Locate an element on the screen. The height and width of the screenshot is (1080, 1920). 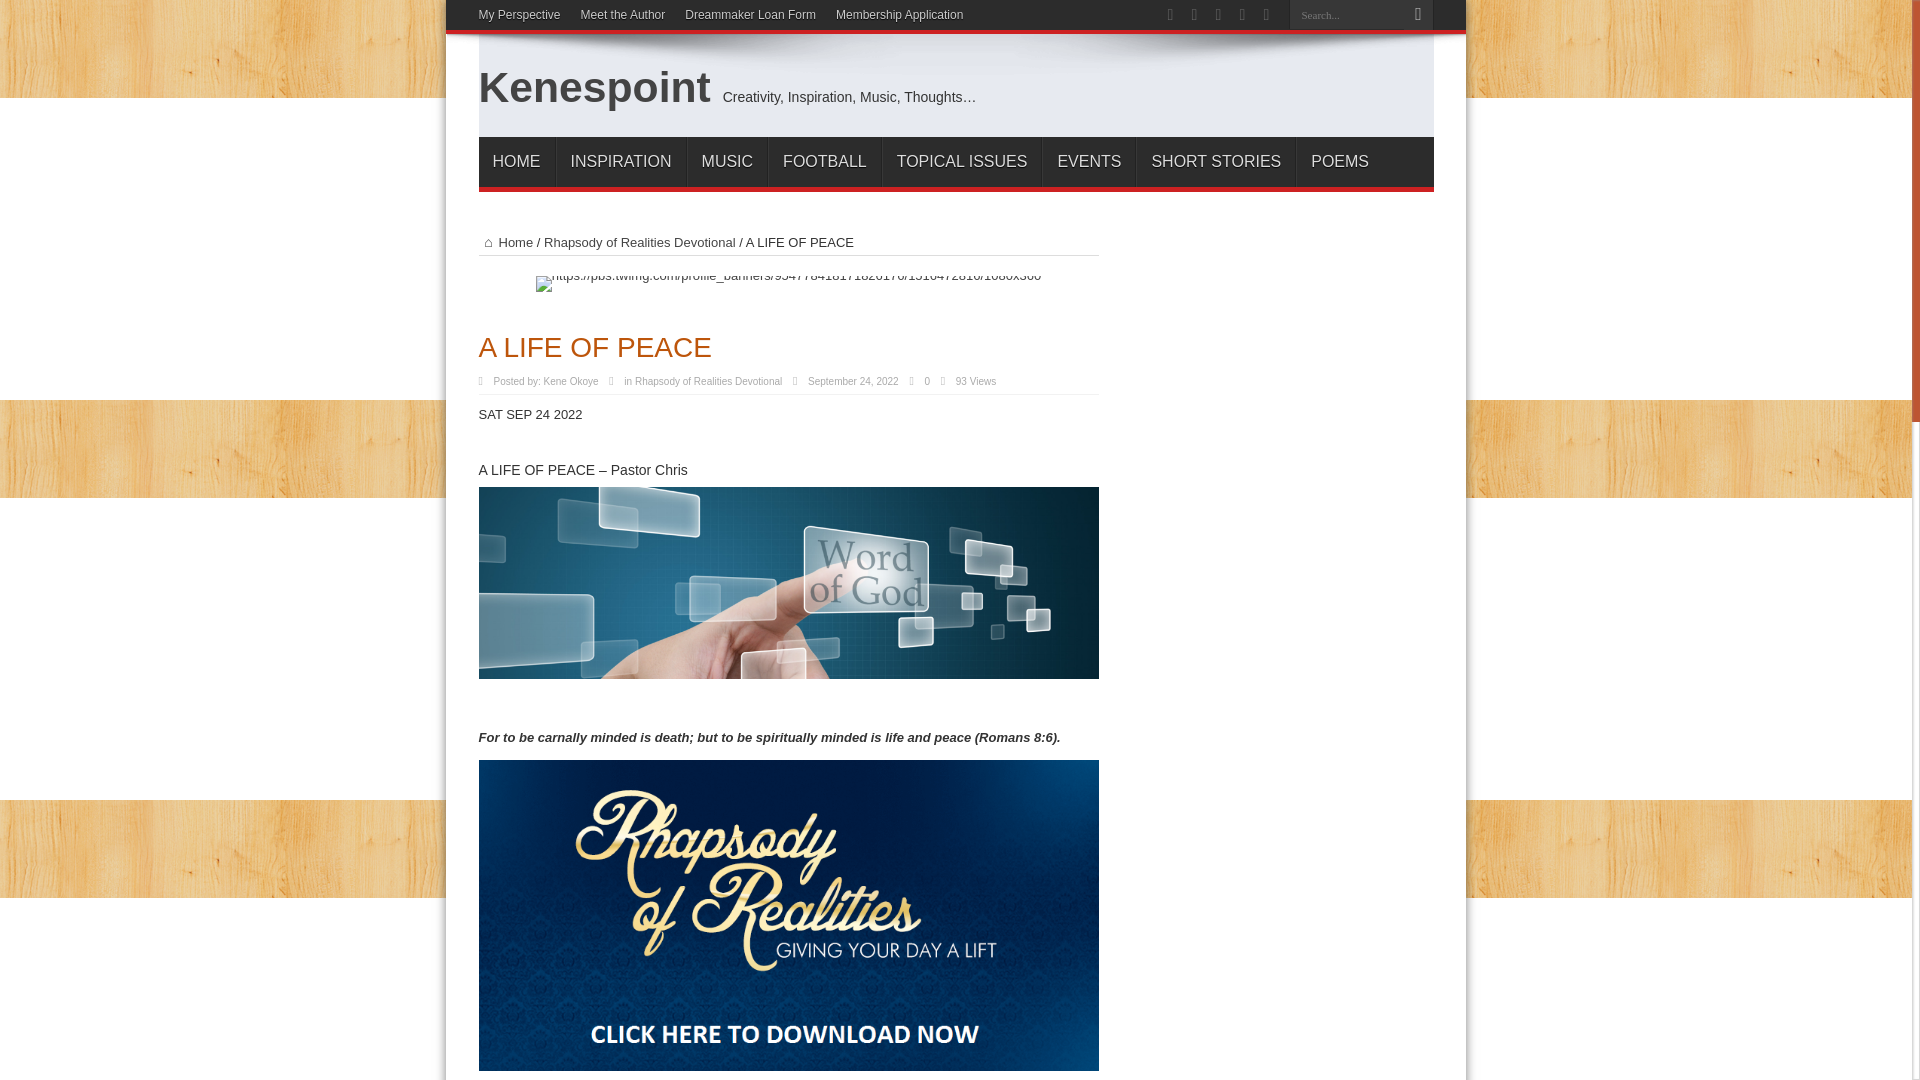
SHORT STORIES is located at coordinates (1215, 162).